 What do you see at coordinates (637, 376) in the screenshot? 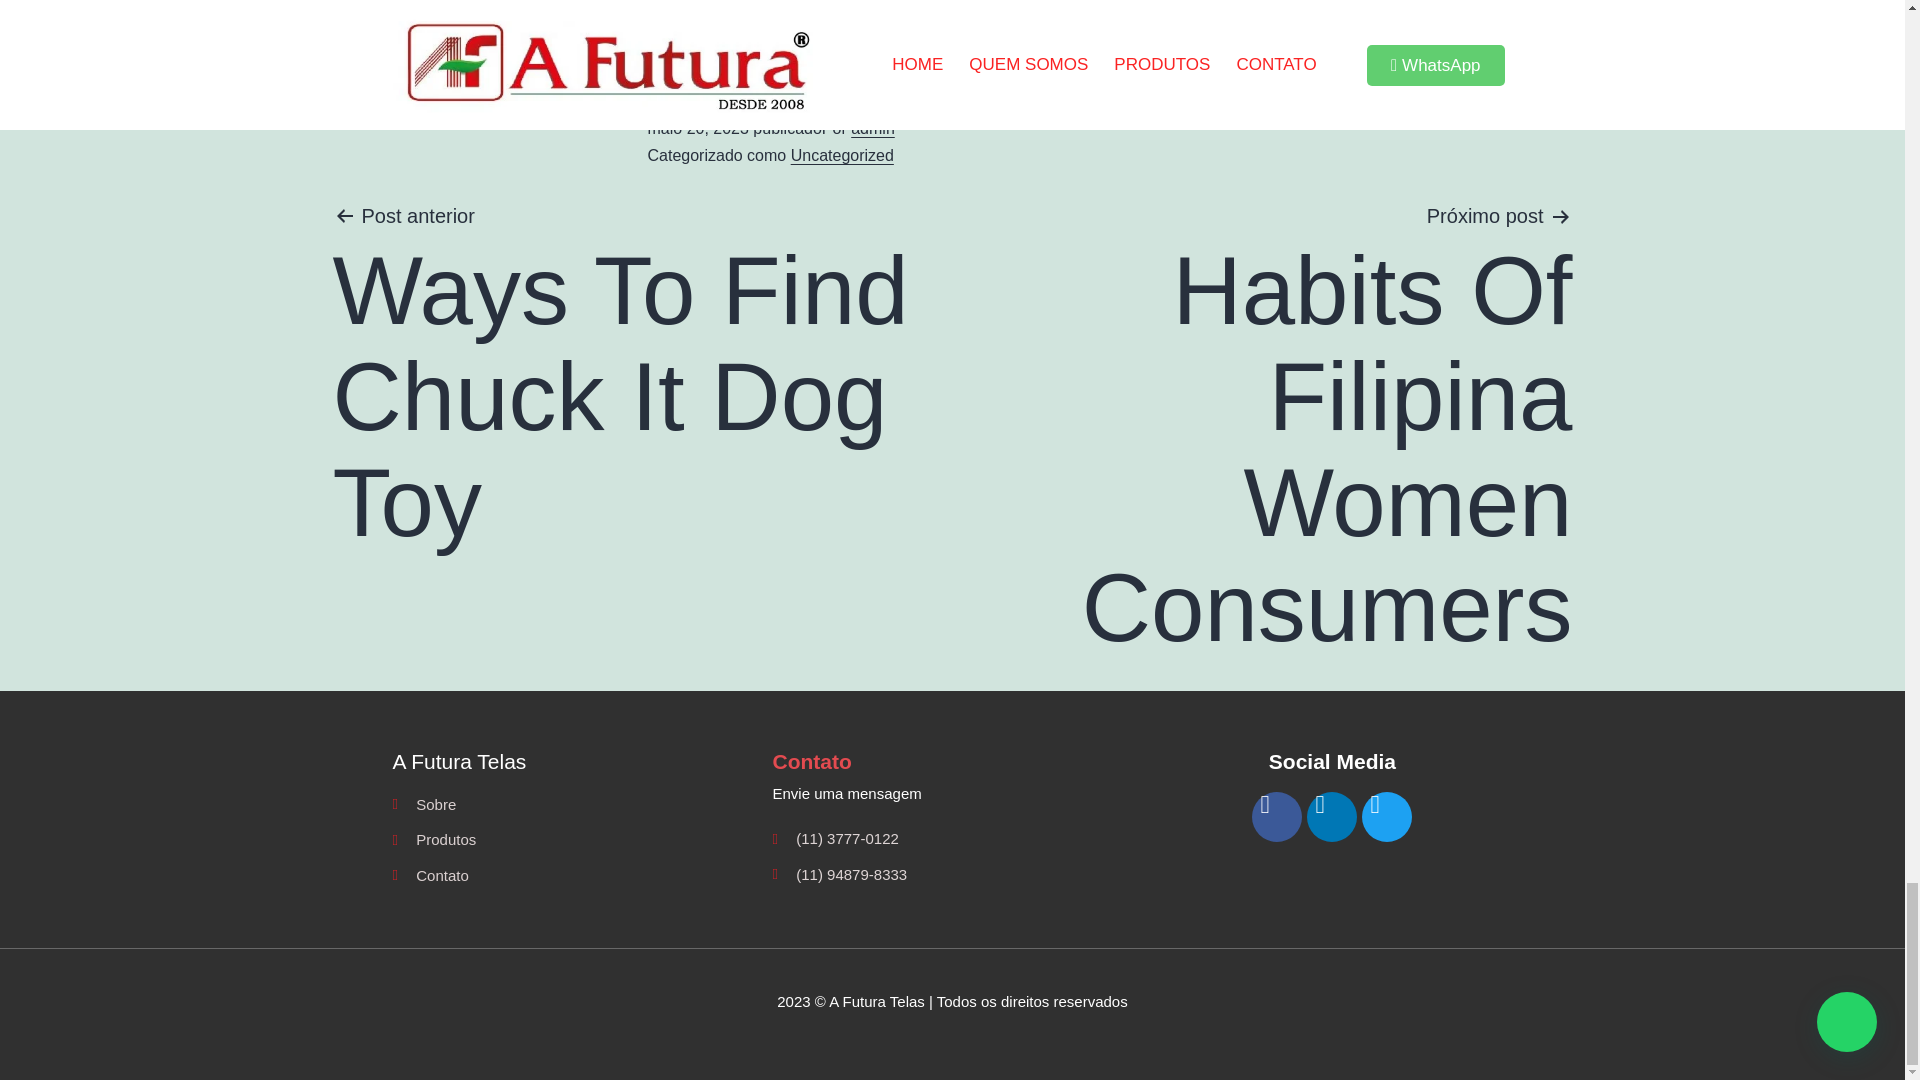
I see `Contato` at bounding box center [637, 376].